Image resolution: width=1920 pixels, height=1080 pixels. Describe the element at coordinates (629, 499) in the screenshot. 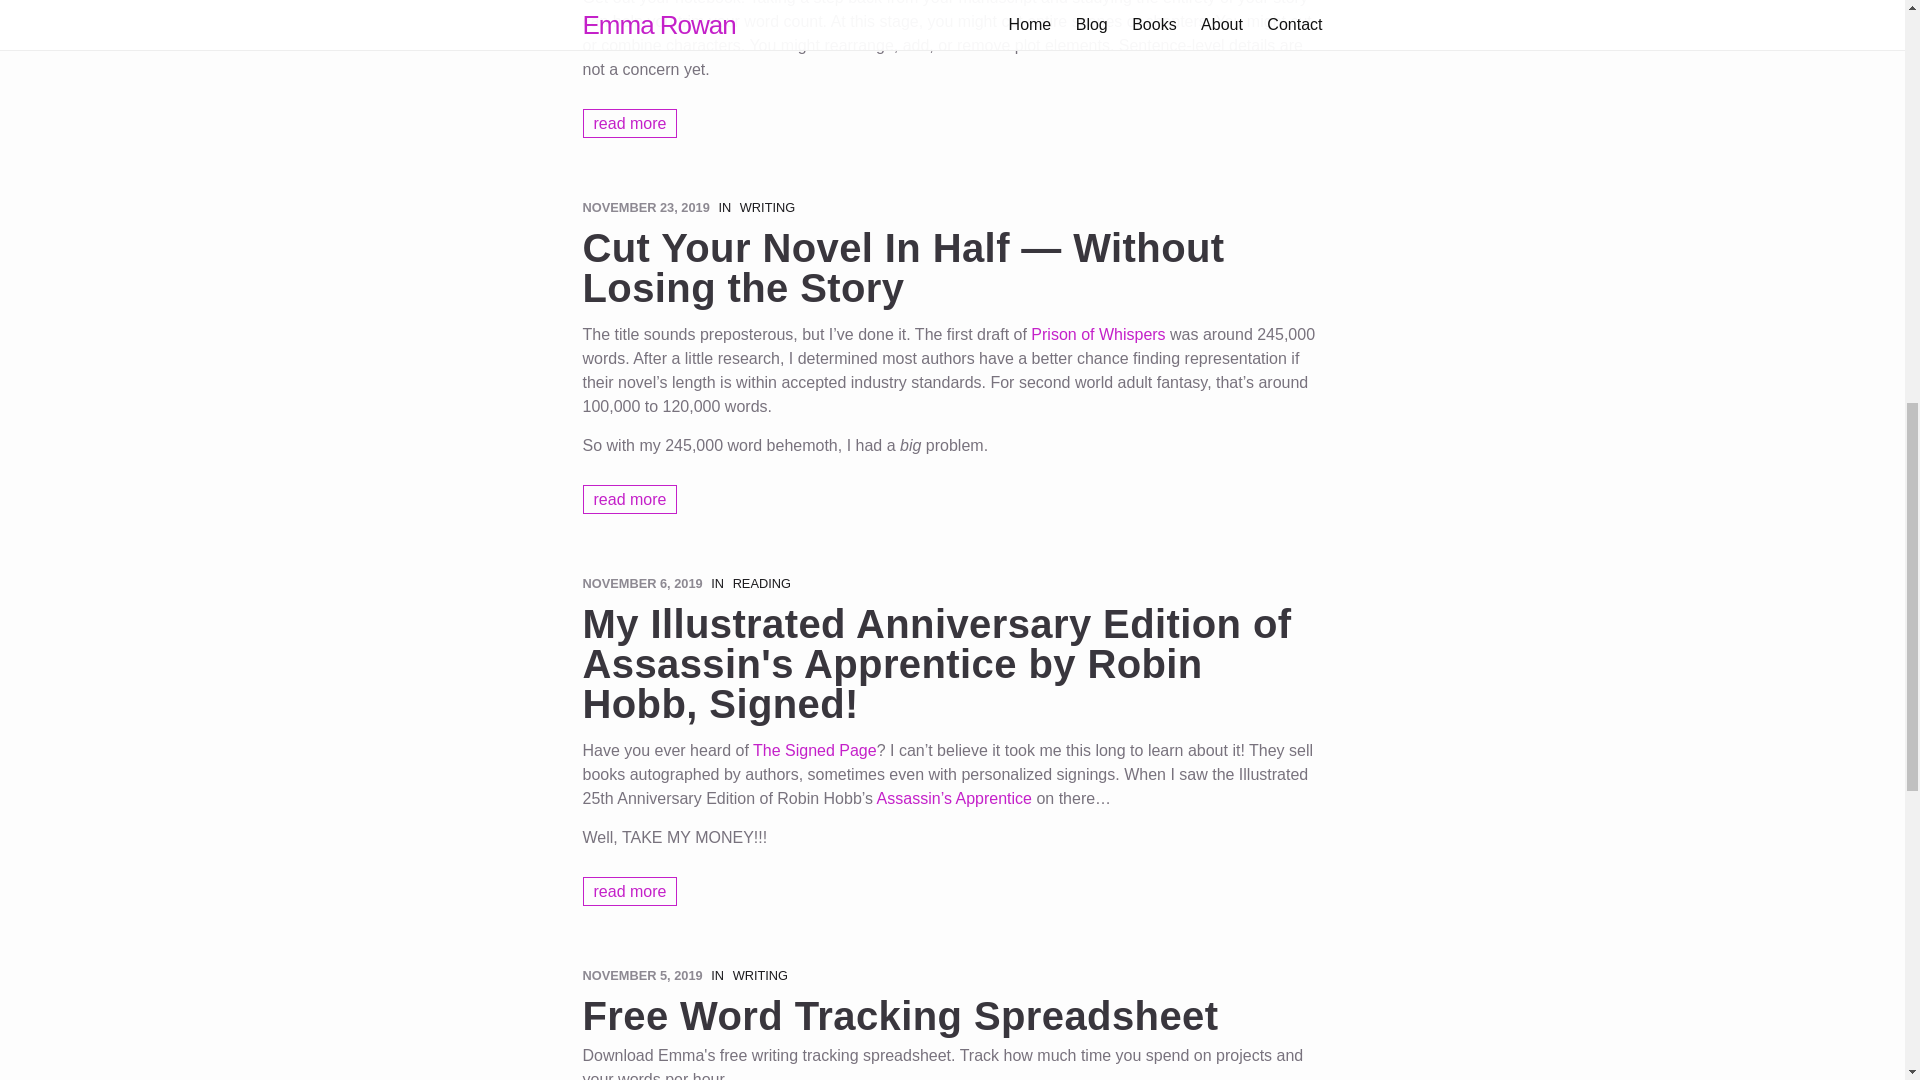

I see `read more` at that location.